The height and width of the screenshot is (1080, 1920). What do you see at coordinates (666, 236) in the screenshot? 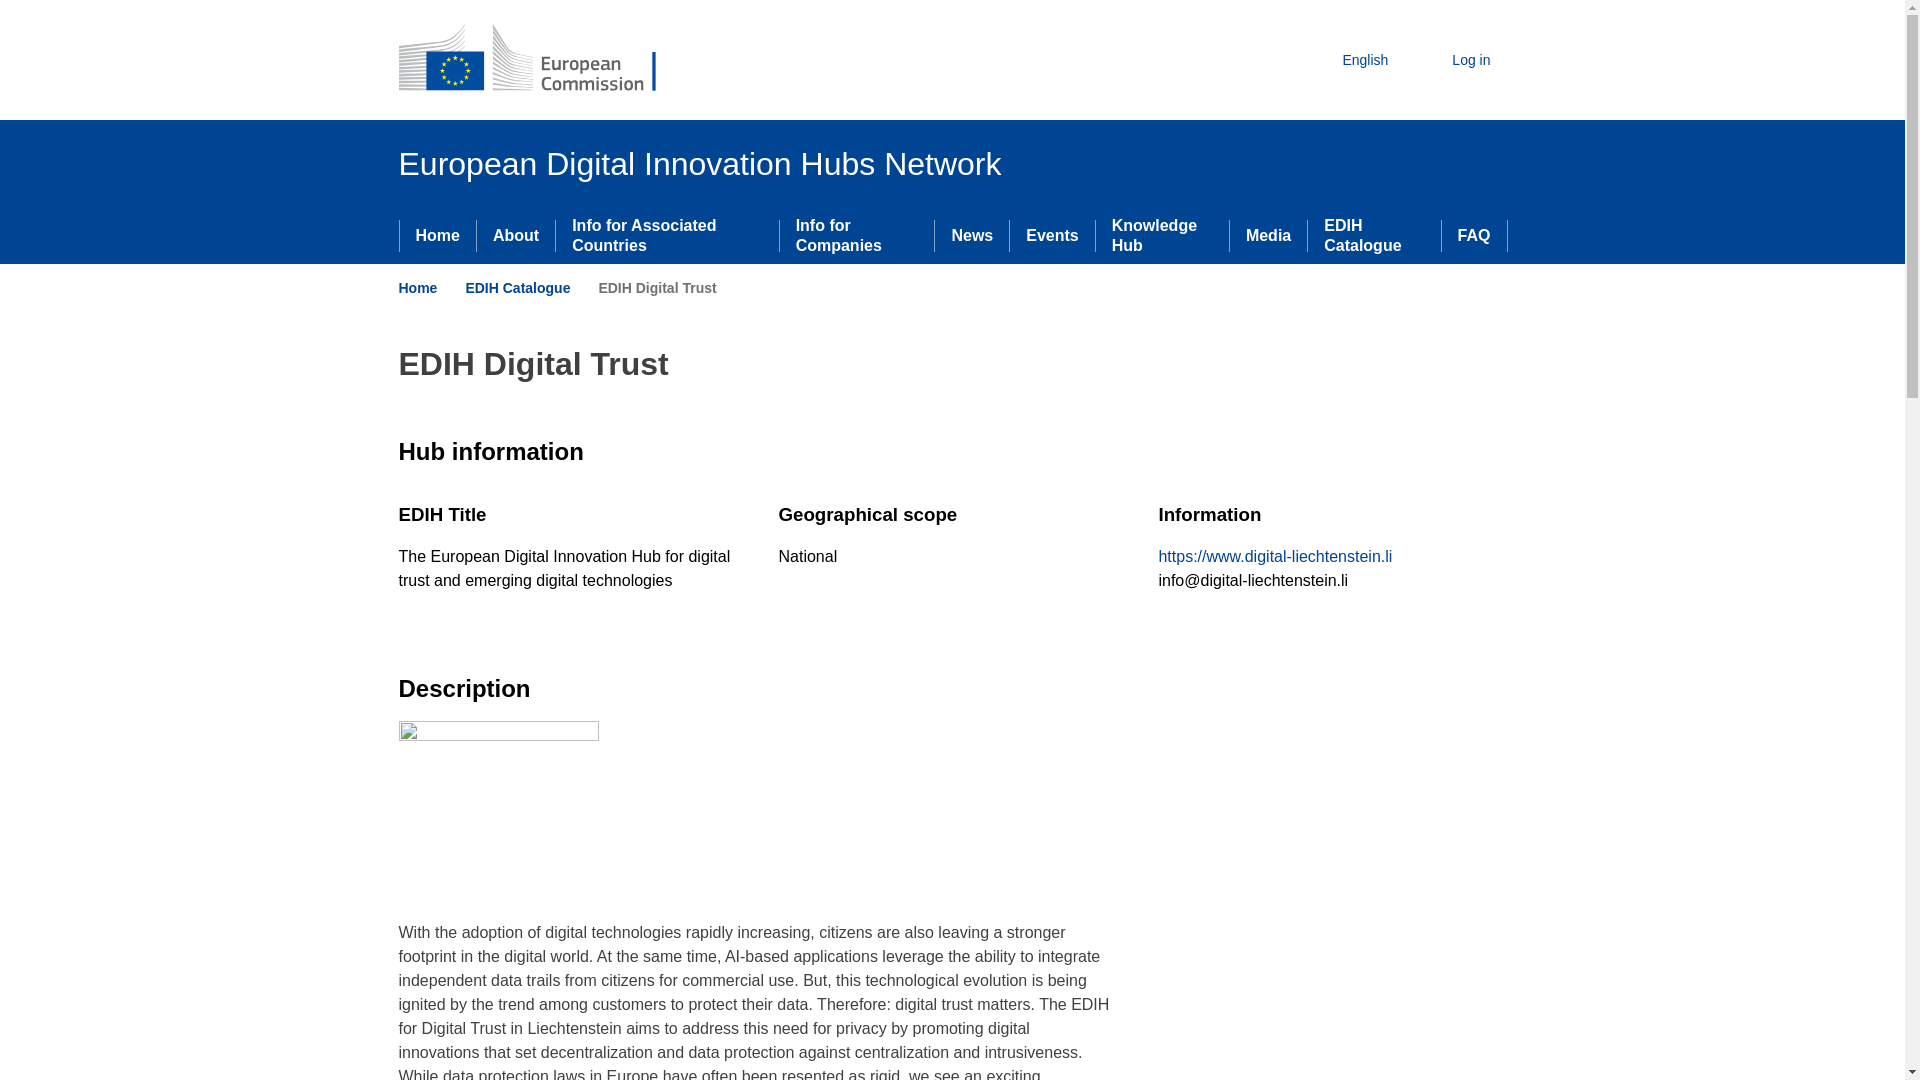
I see `Info for Associated Countries` at bounding box center [666, 236].